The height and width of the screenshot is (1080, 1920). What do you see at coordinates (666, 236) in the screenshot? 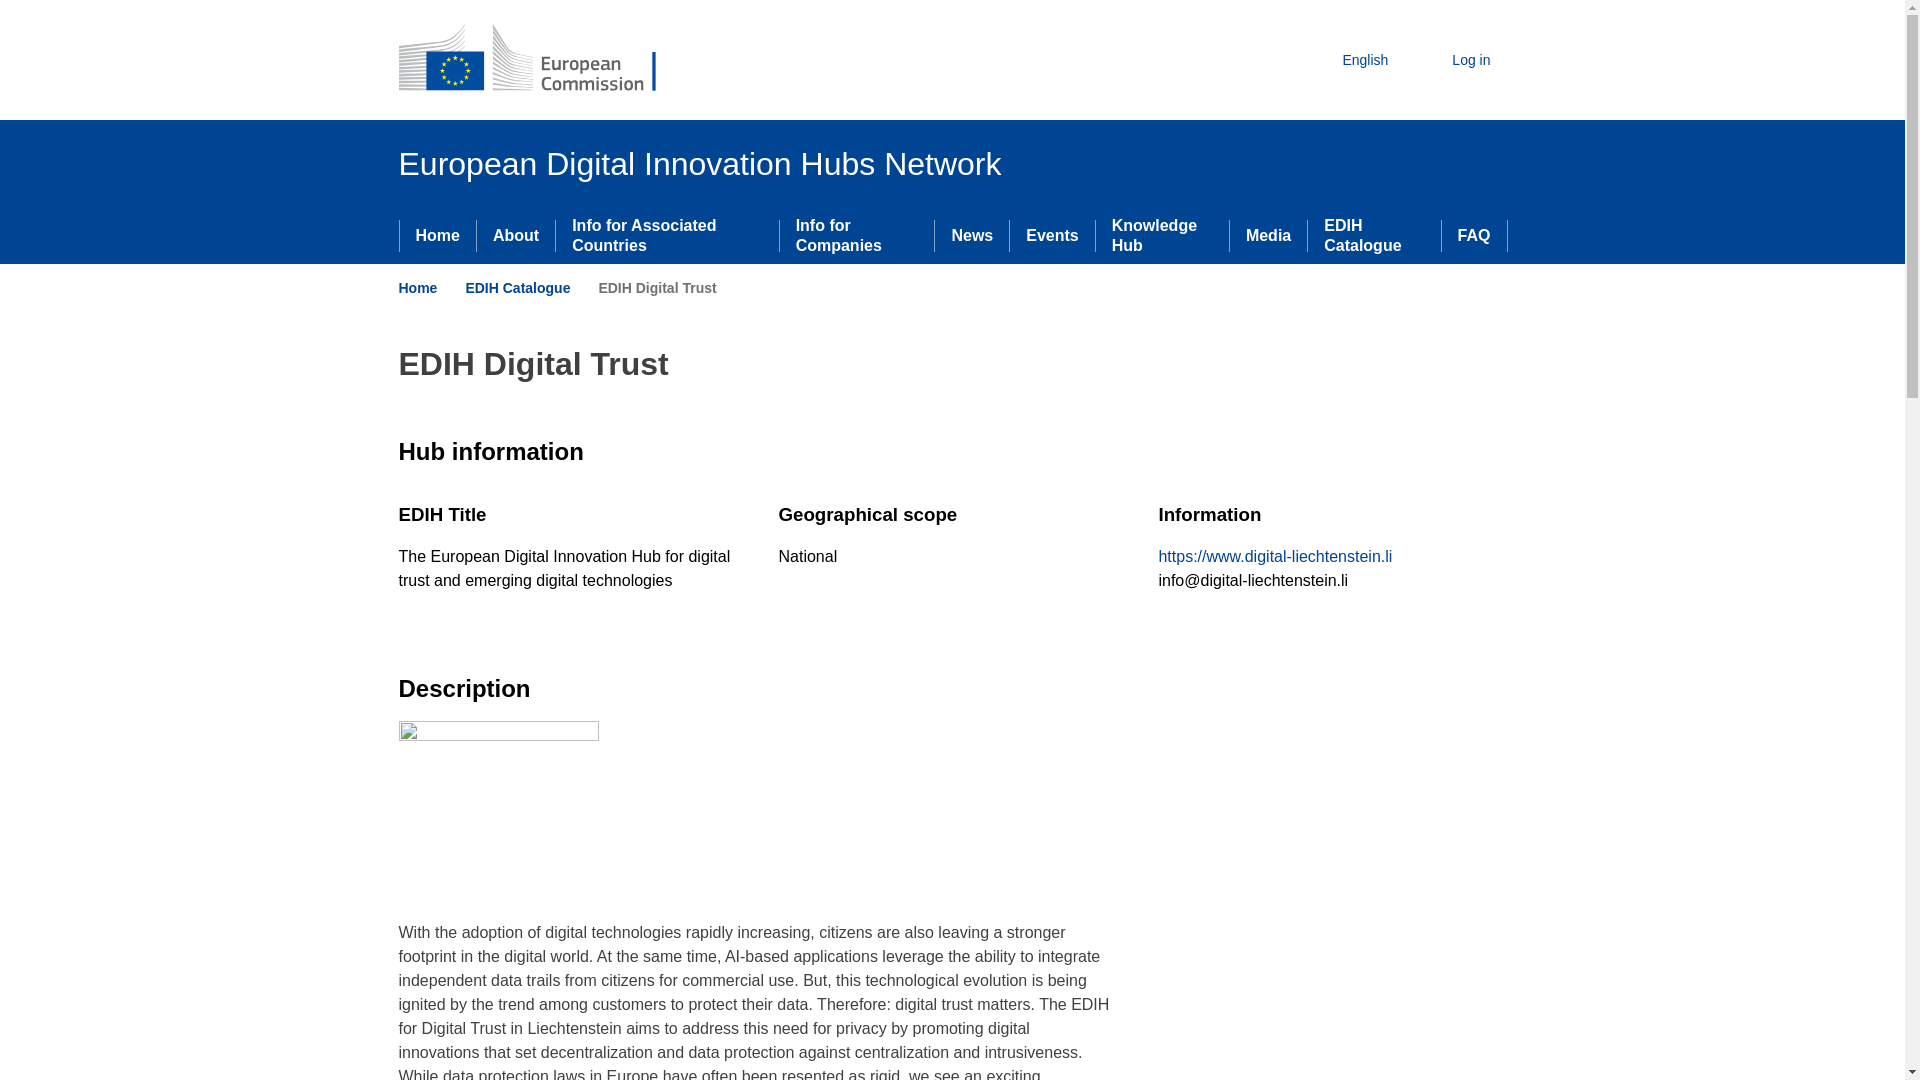
I see `Info for Associated Countries` at bounding box center [666, 236].